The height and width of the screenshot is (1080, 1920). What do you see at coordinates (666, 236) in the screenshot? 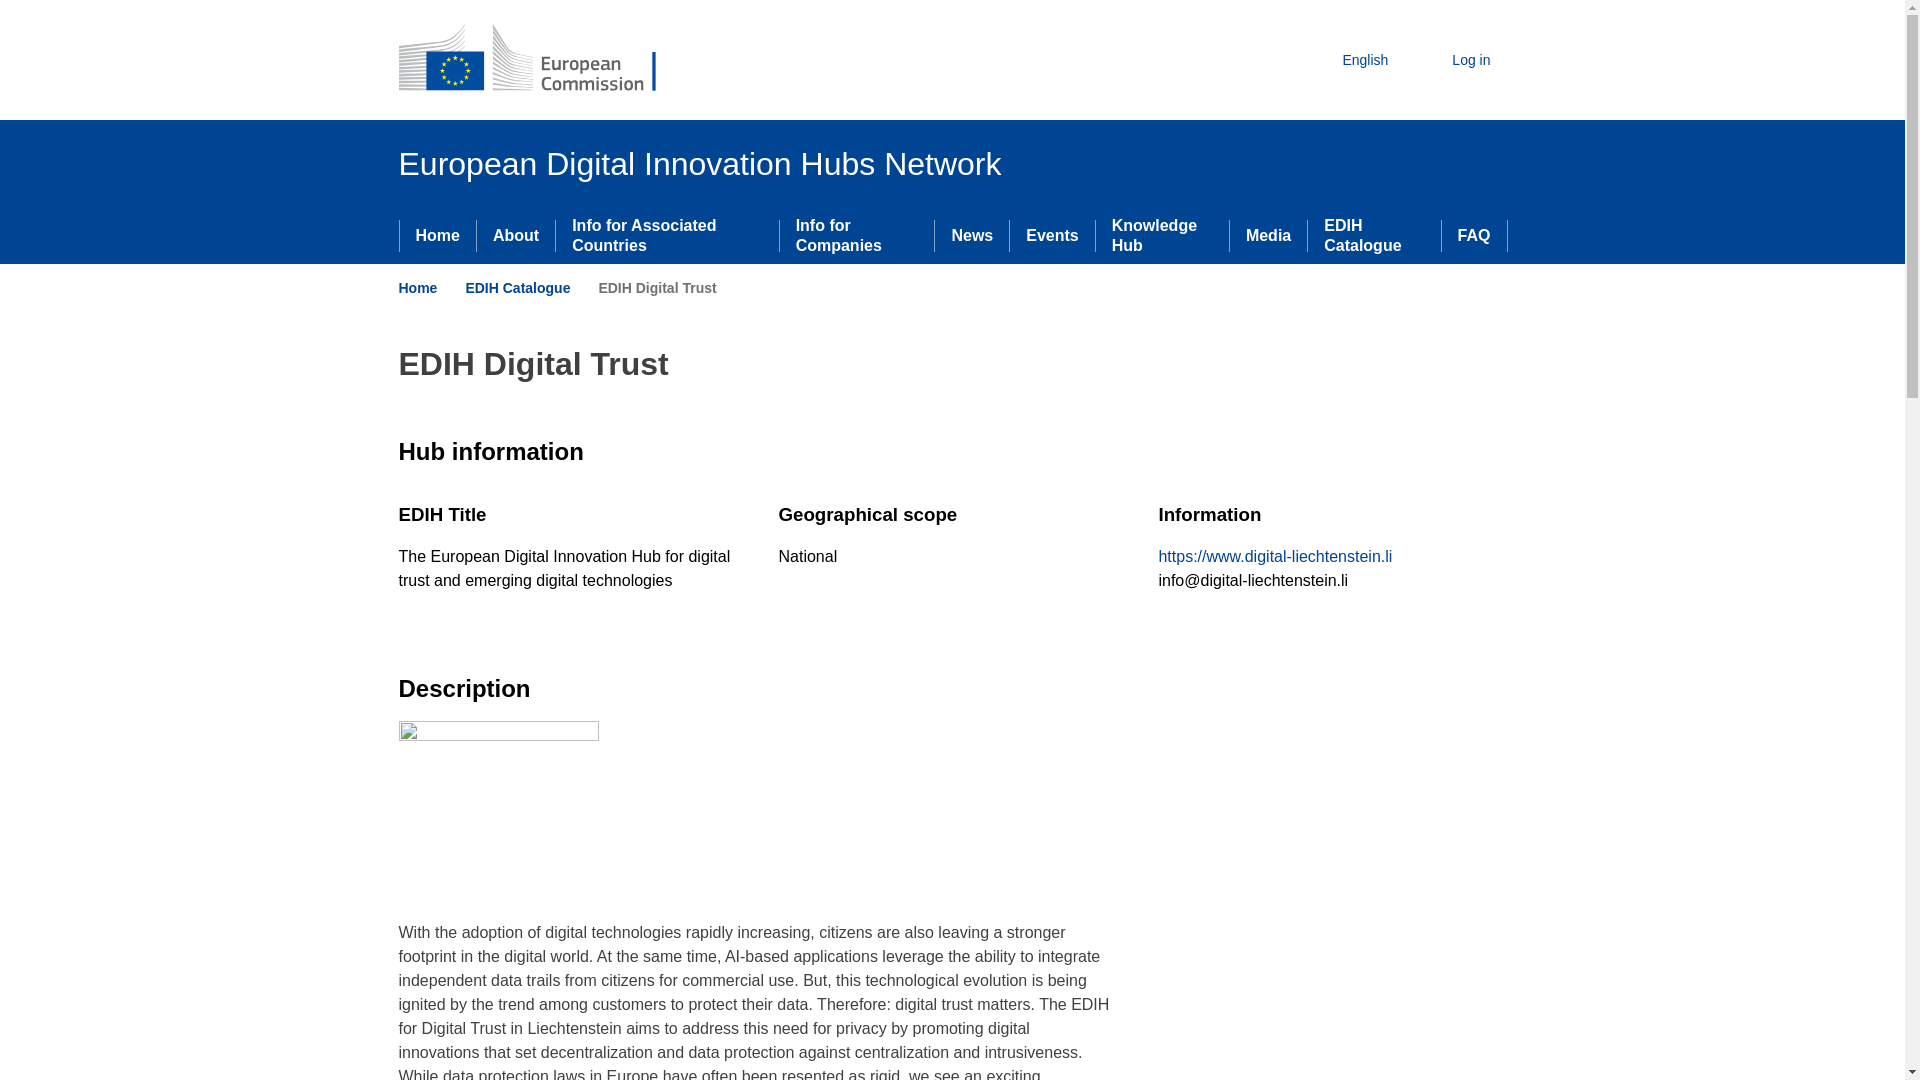
I see `Info for Associated Countries` at bounding box center [666, 236].